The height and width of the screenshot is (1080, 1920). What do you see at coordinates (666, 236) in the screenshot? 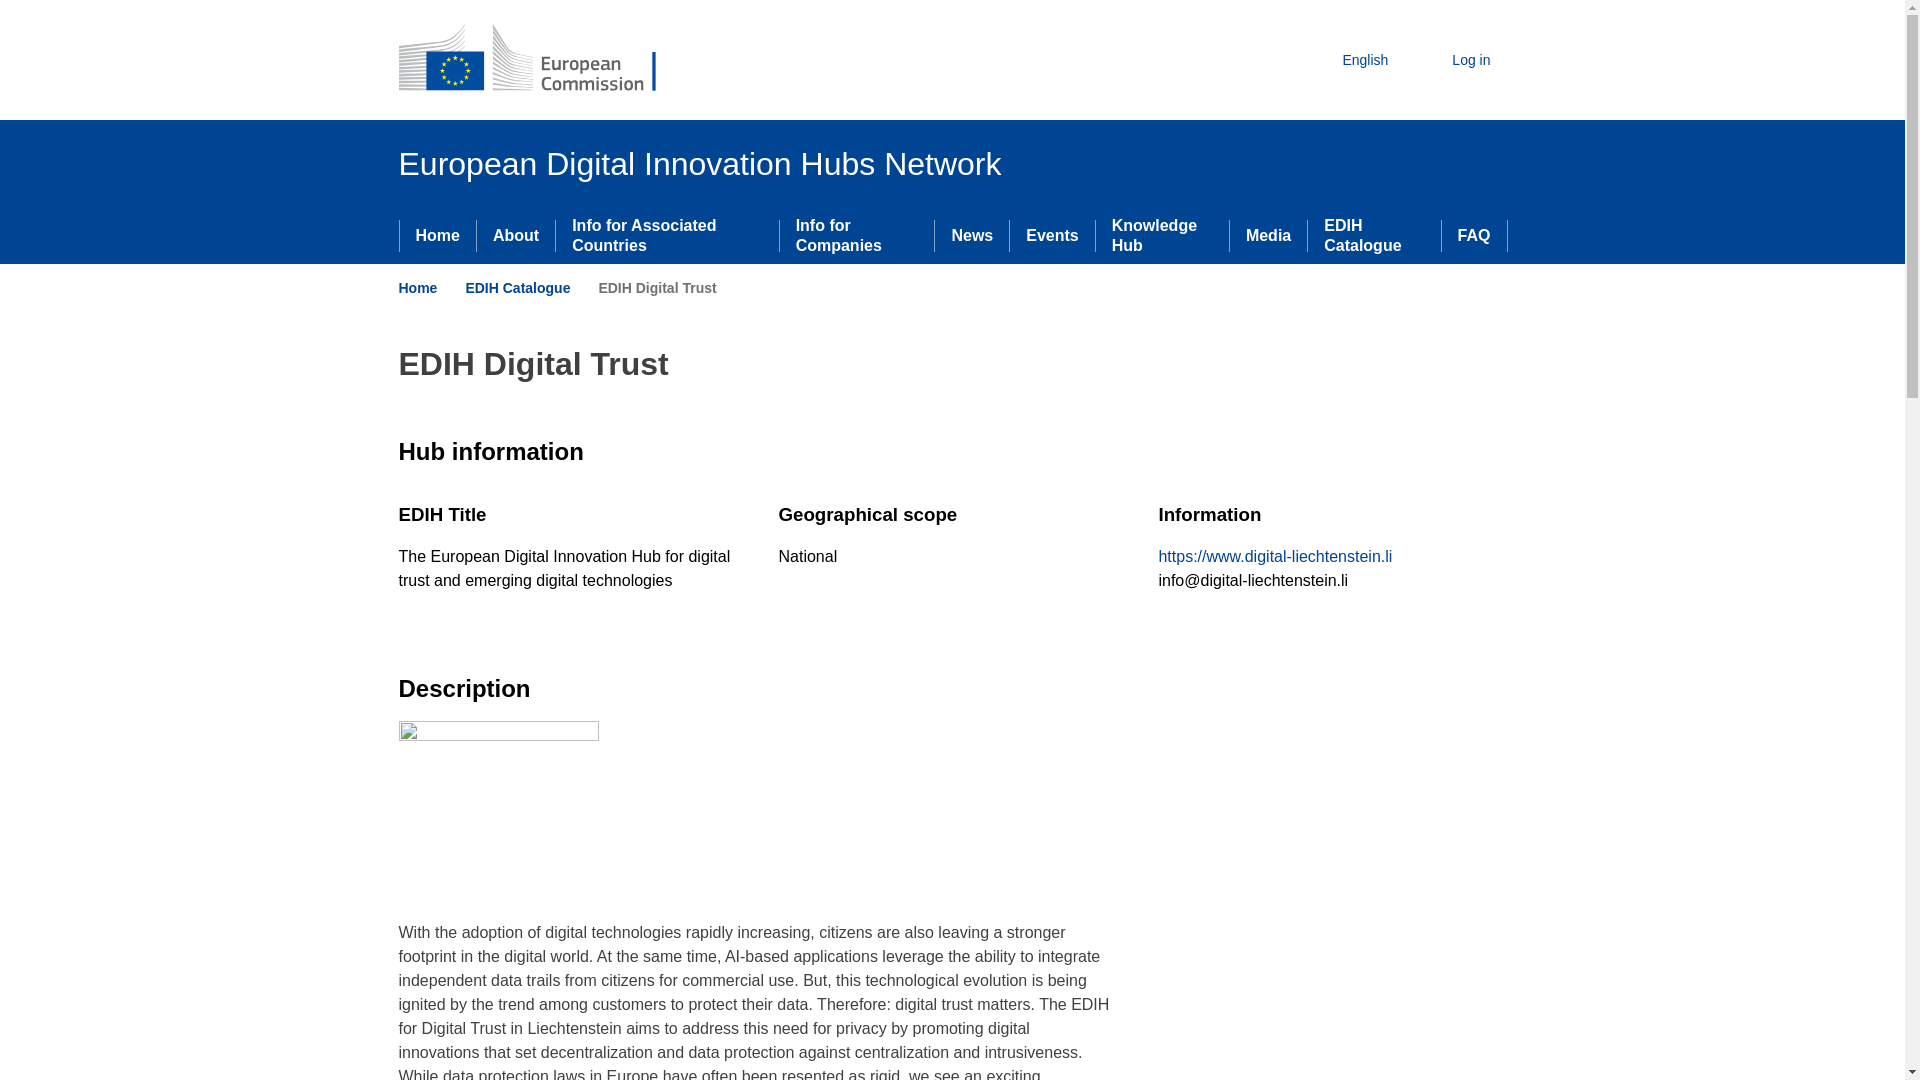
I see `Info for Associated Countries` at bounding box center [666, 236].